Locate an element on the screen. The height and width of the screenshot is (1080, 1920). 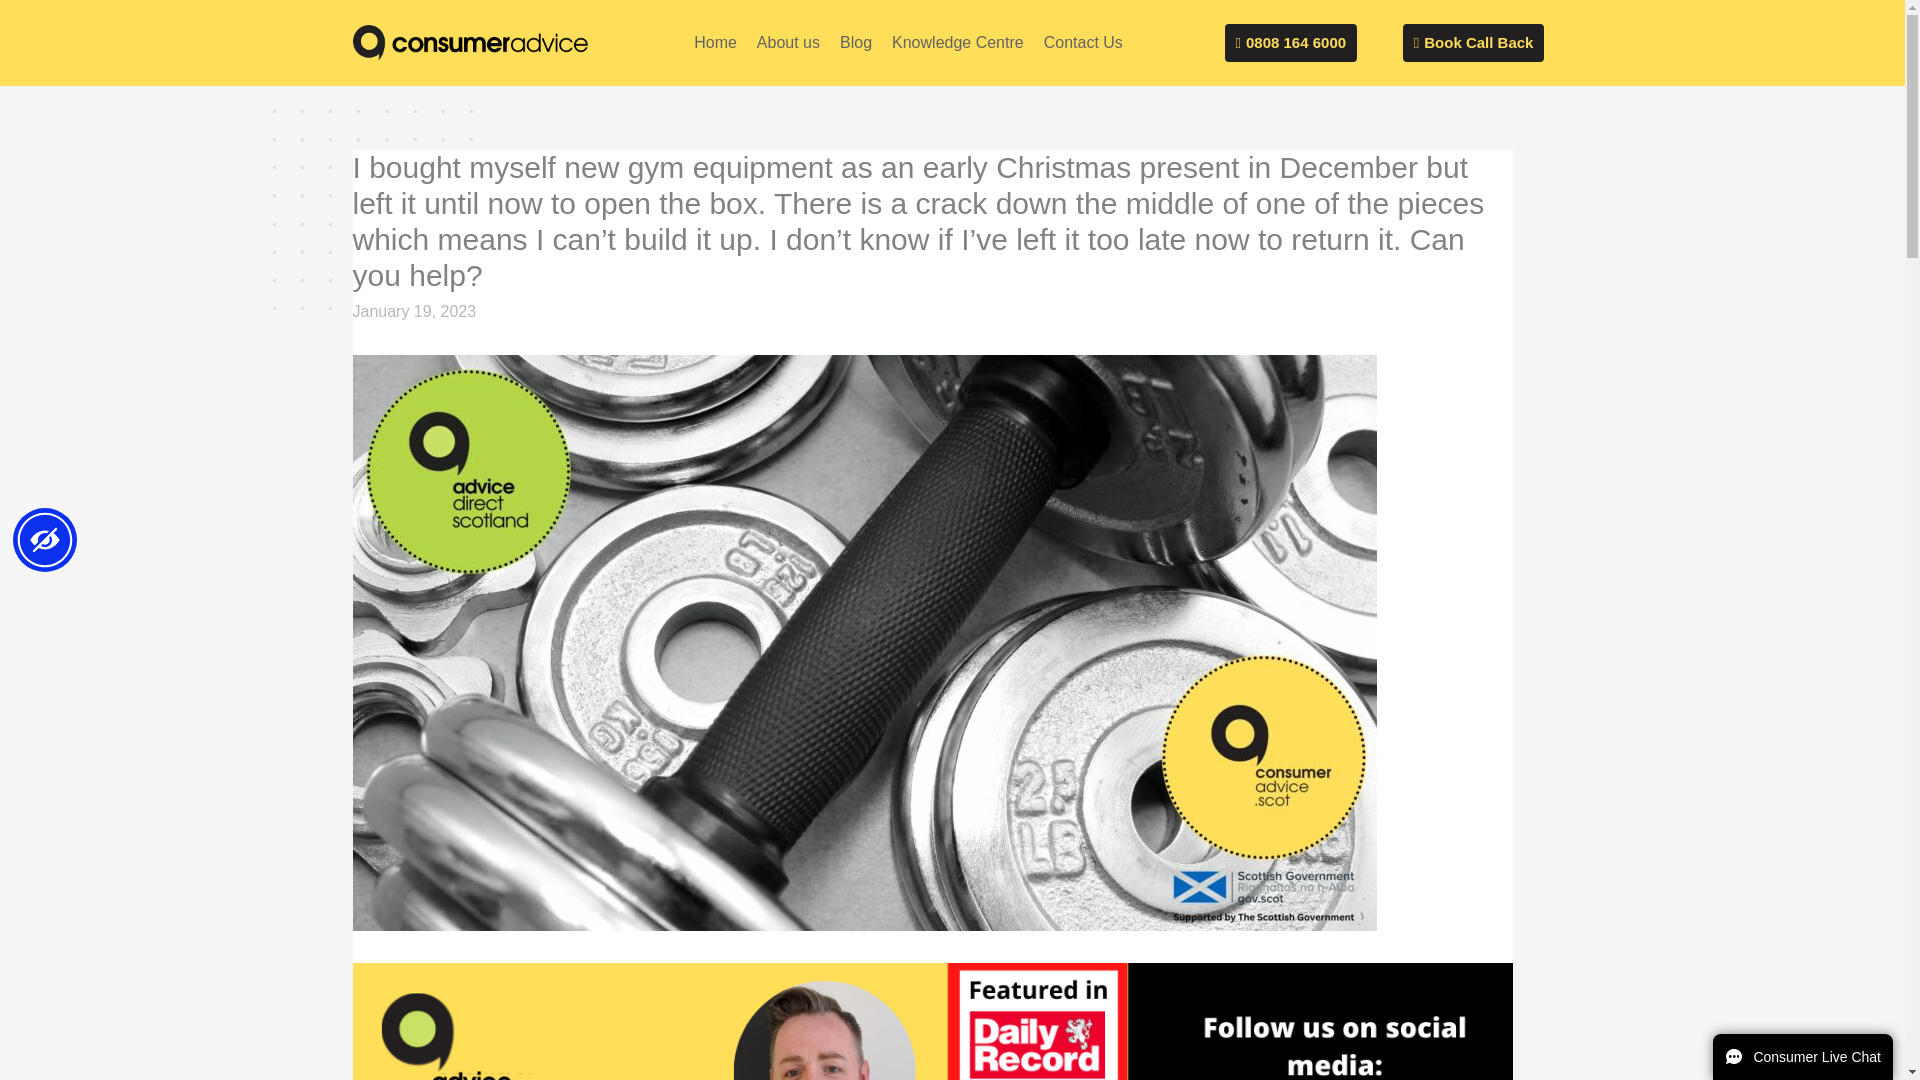
Accessibility Menu is located at coordinates (44, 540).